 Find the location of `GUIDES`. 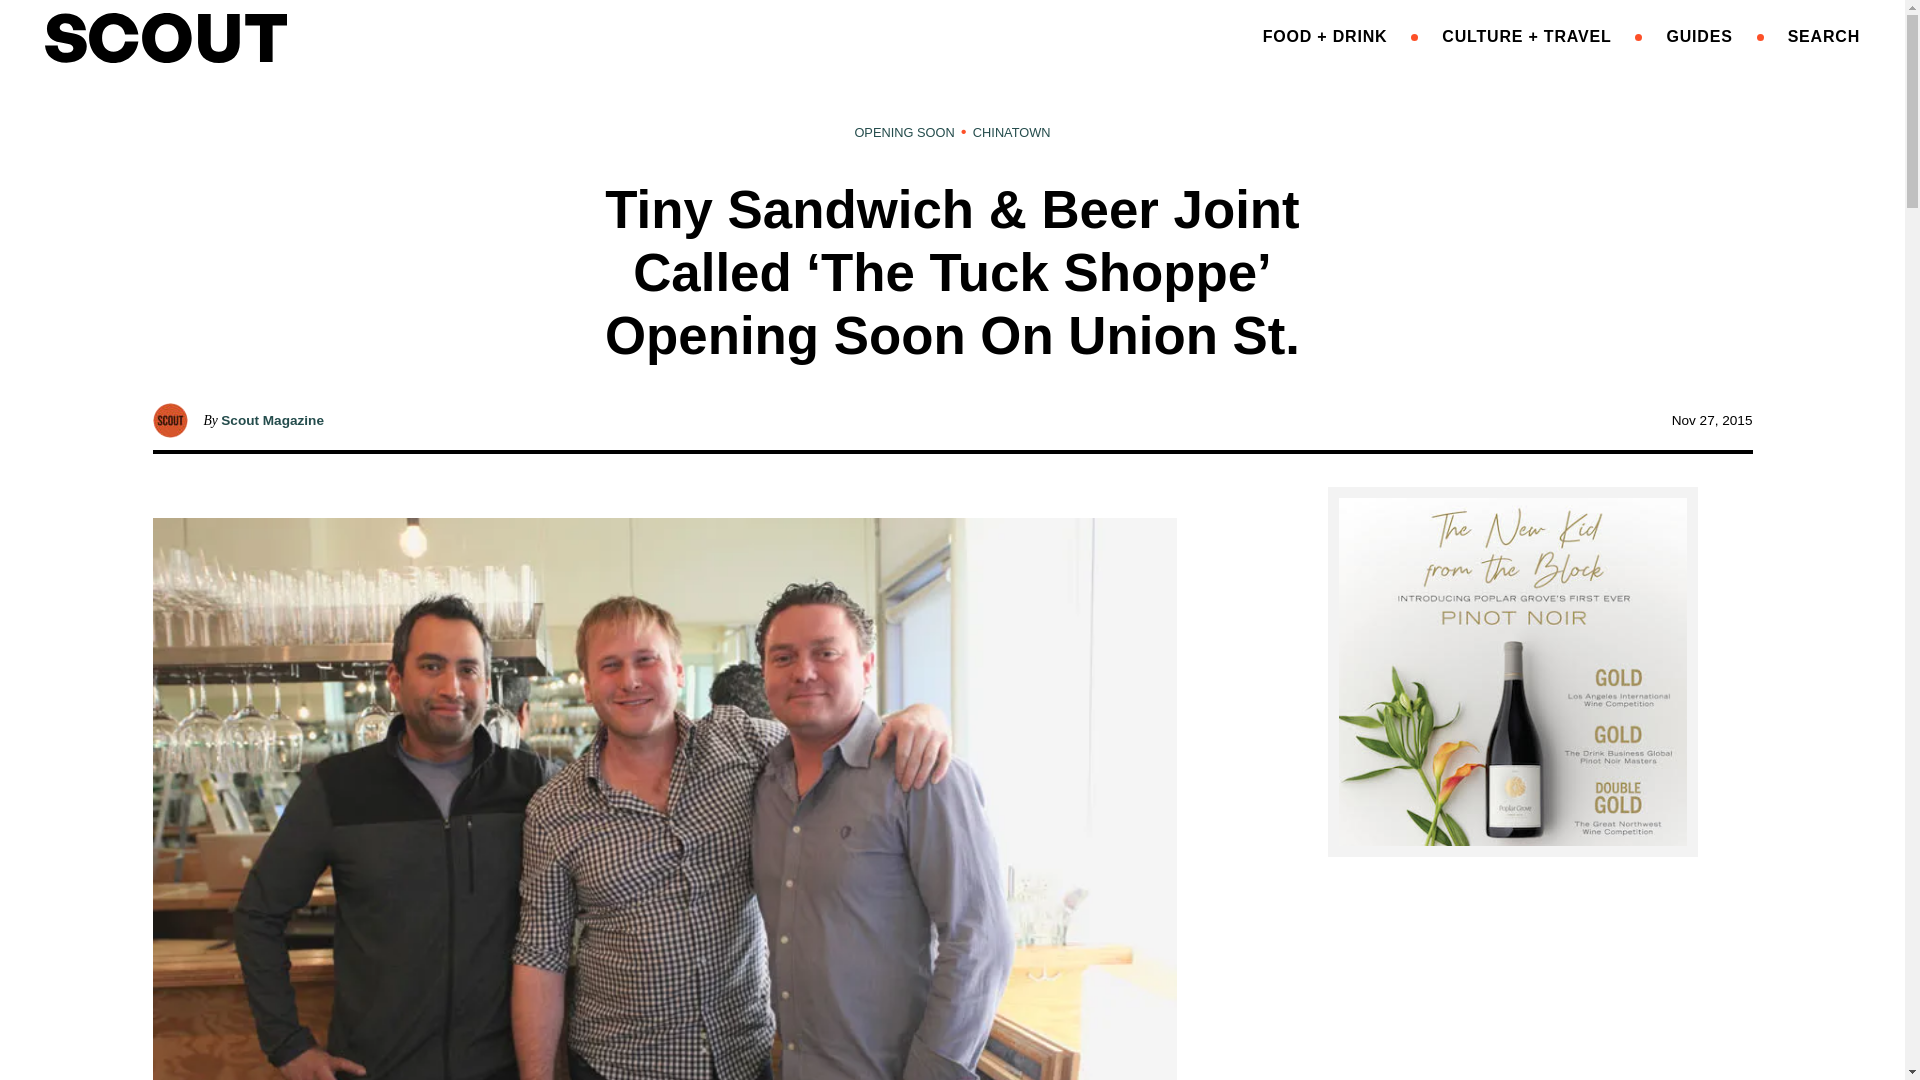

GUIDES is located at coordinates (1698, 36).